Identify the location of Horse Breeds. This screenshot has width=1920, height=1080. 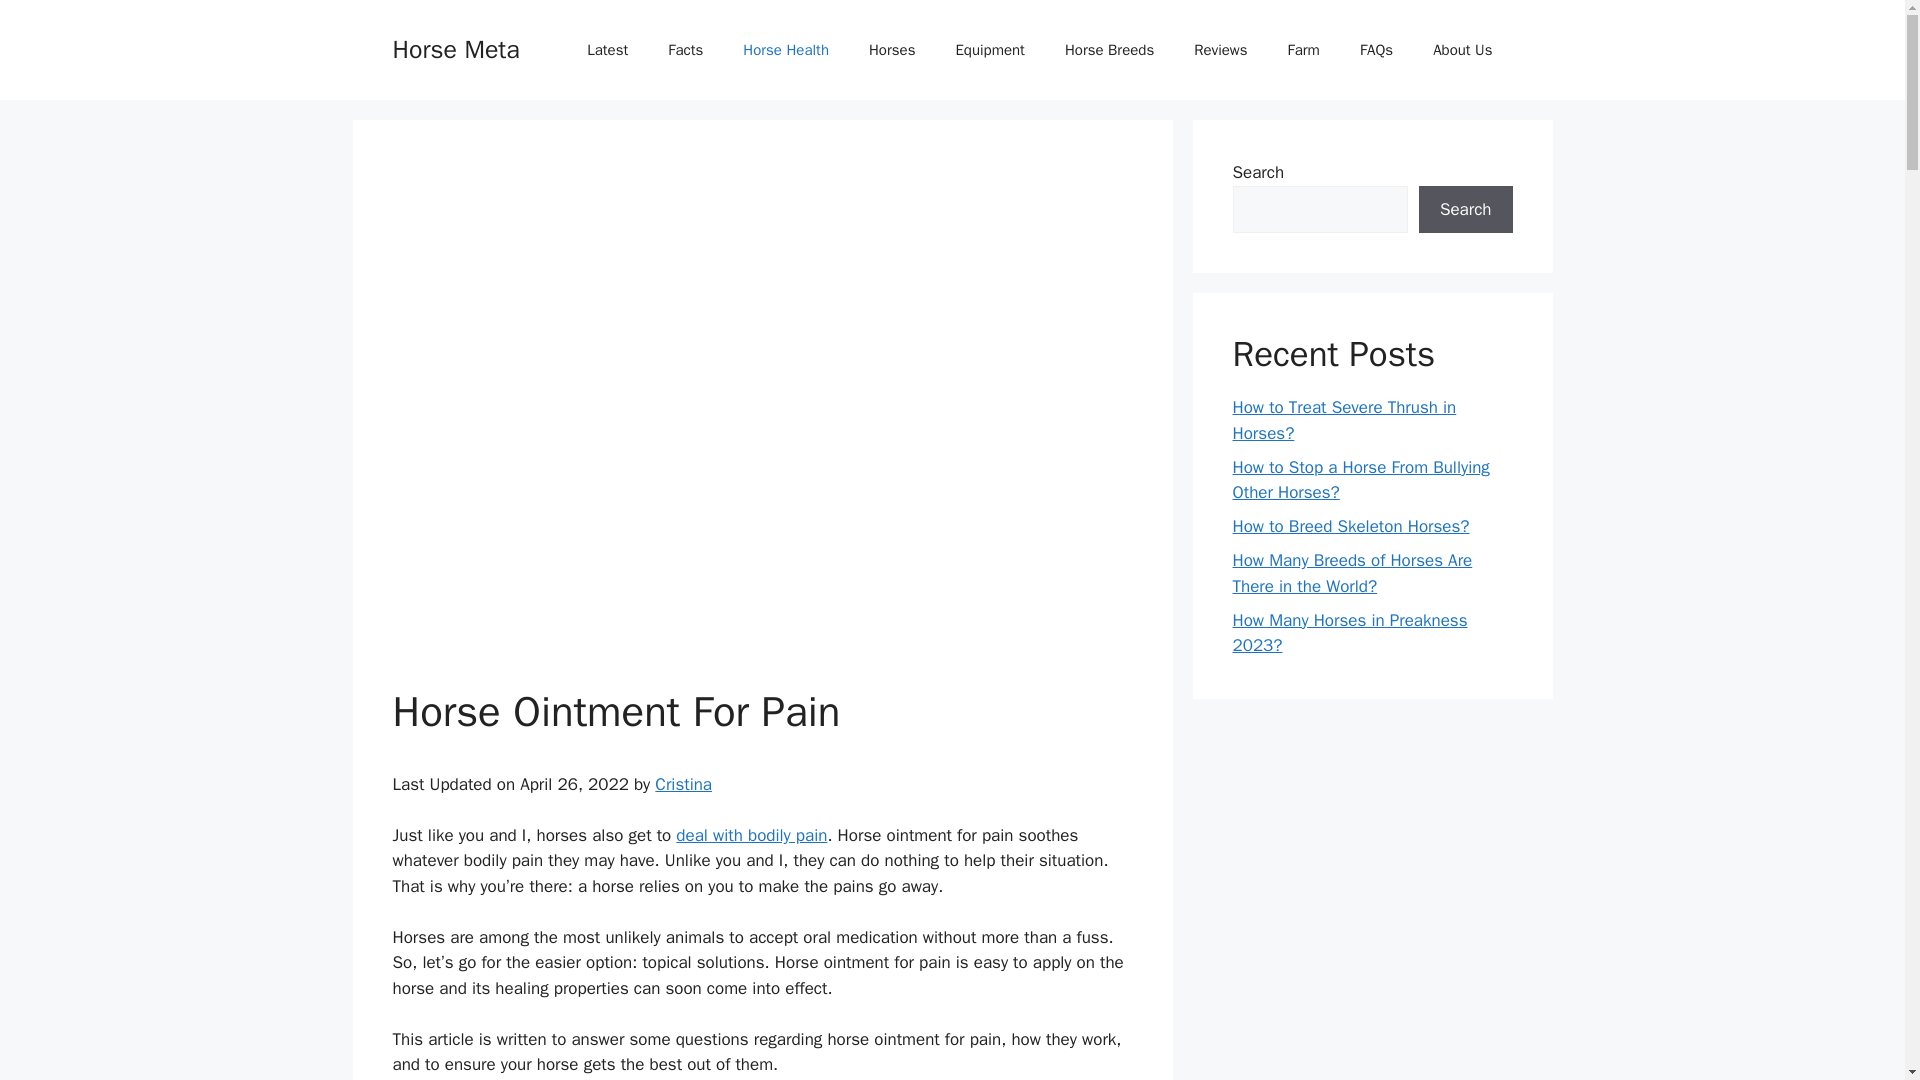
(1108, 50).